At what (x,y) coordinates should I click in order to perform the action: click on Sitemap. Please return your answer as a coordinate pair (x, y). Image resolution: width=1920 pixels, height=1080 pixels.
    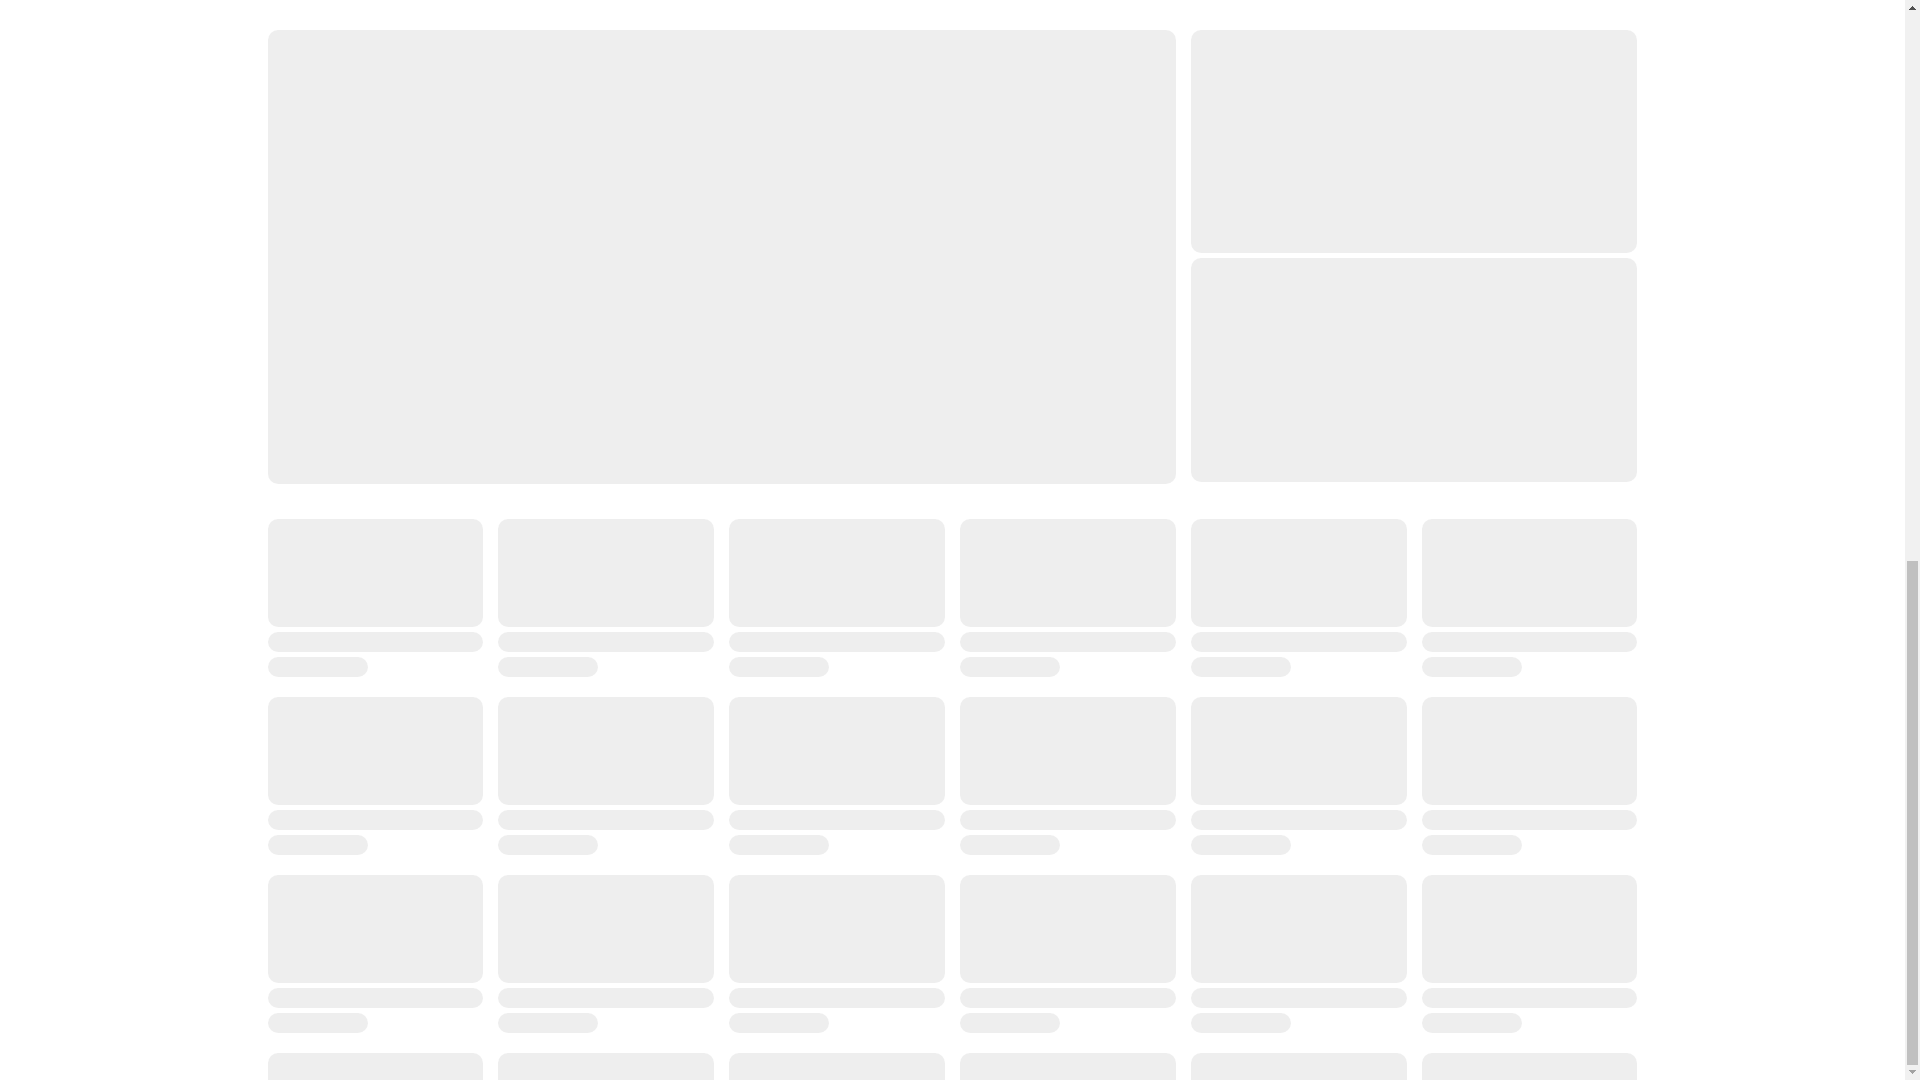
    Looking at the image, I should click on (295, 666).